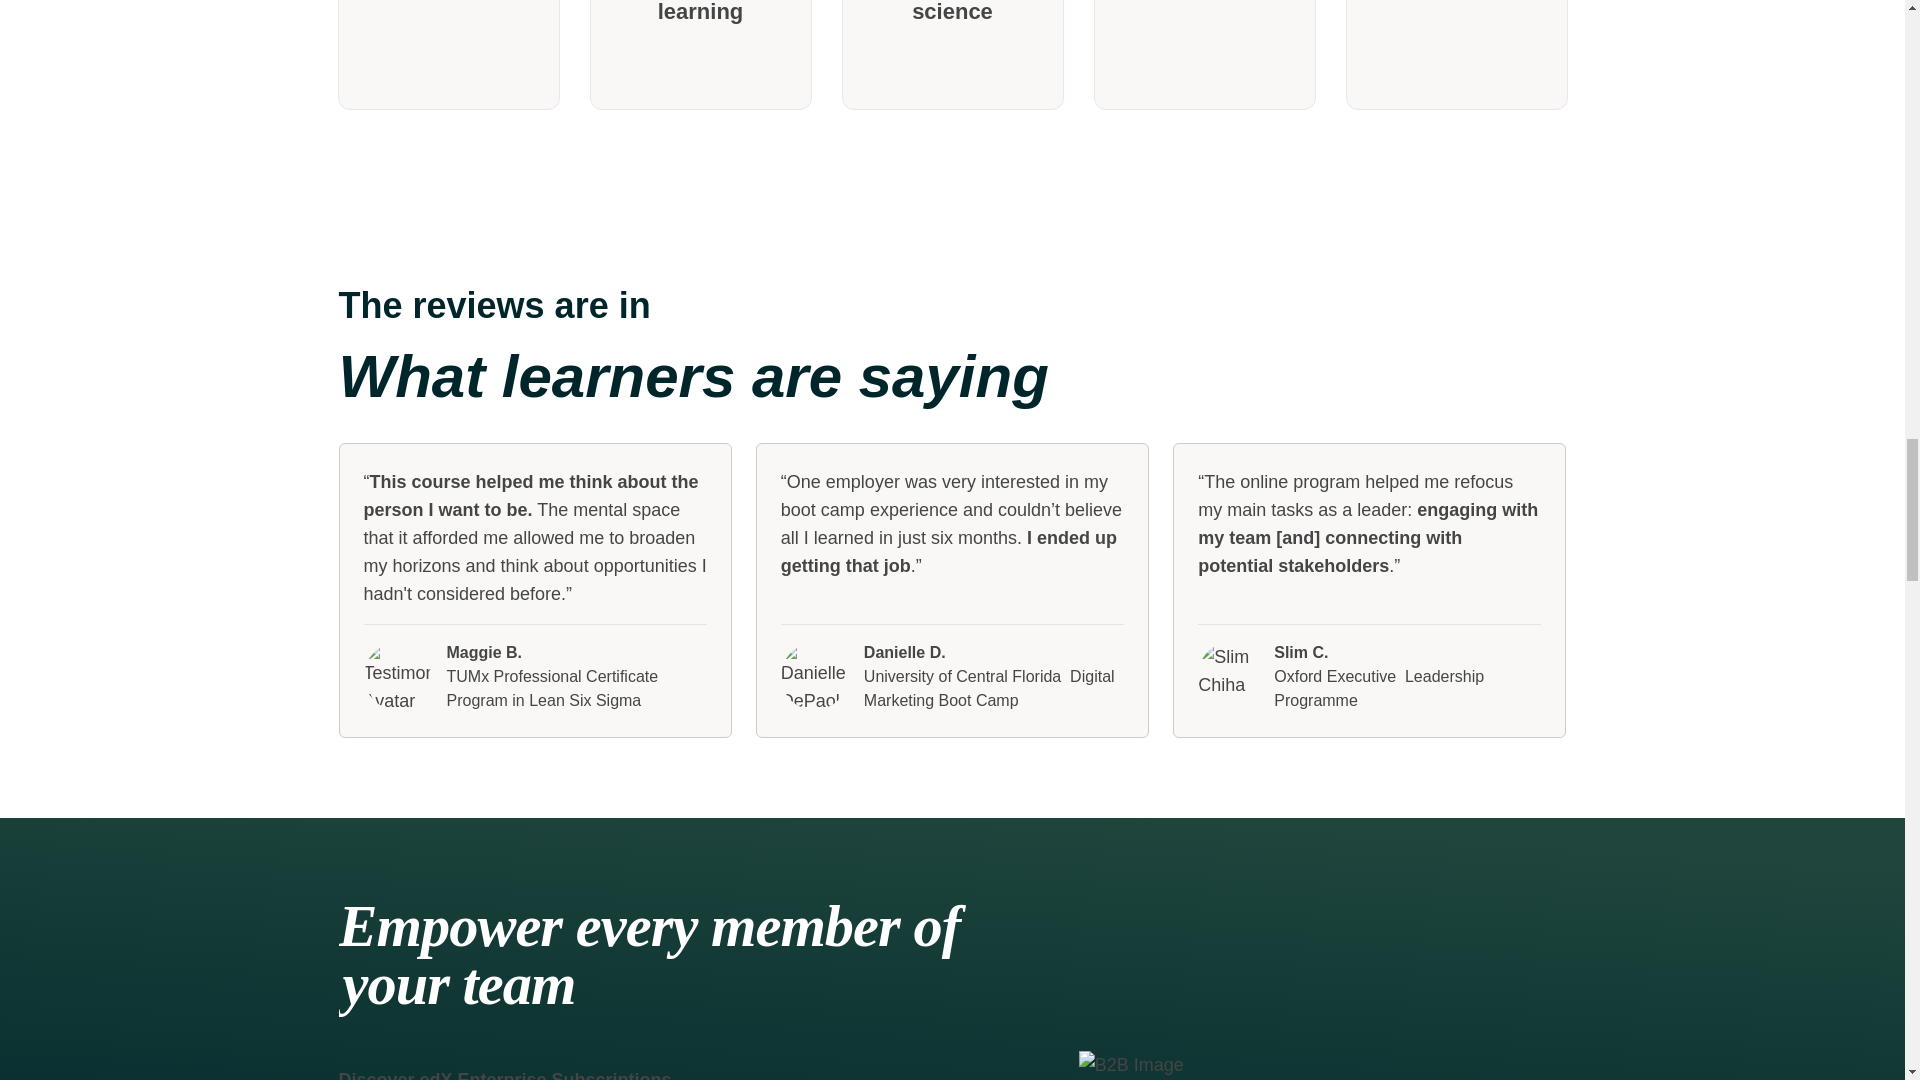  Describe the element at coordinates (448, 55) in the screenshot. I see `Python` at that location.